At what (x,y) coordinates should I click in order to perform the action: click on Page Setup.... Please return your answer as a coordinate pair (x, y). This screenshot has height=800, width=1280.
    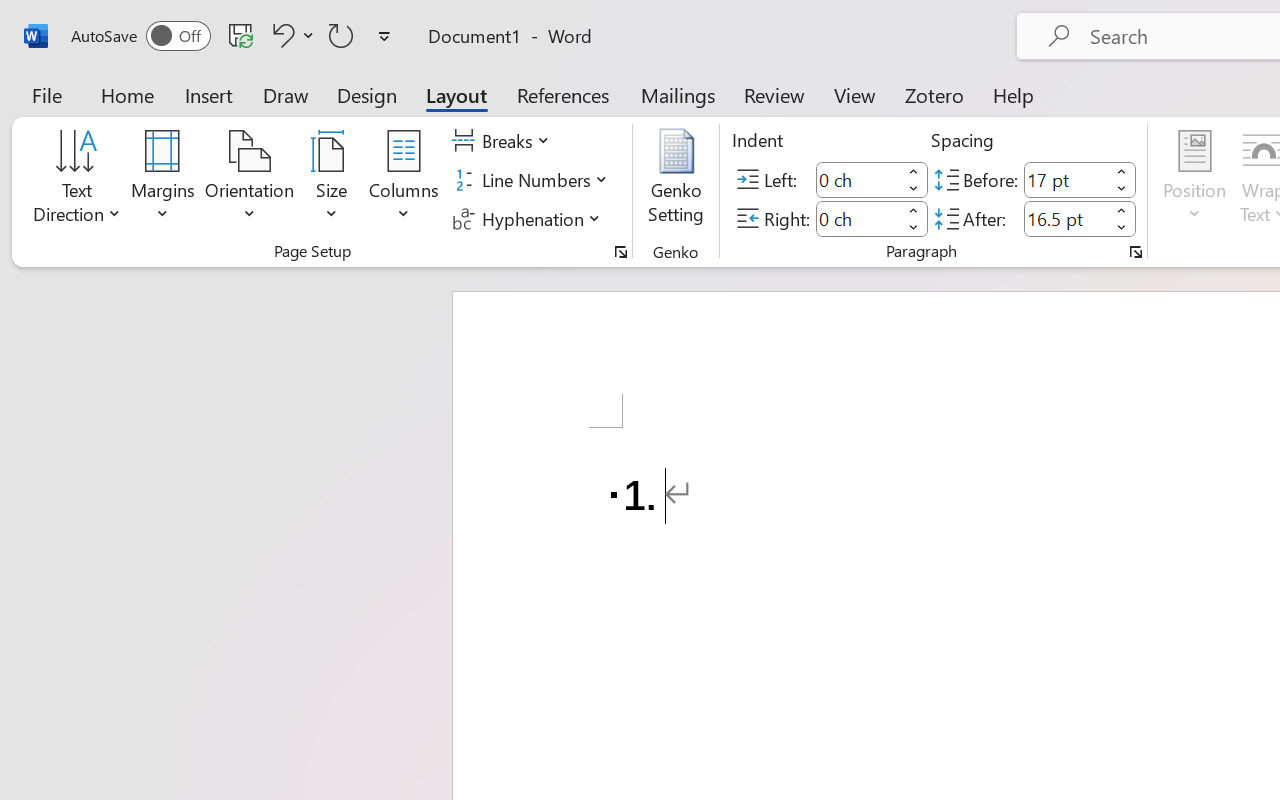
    Looking at the image, I should click on (621, 252).